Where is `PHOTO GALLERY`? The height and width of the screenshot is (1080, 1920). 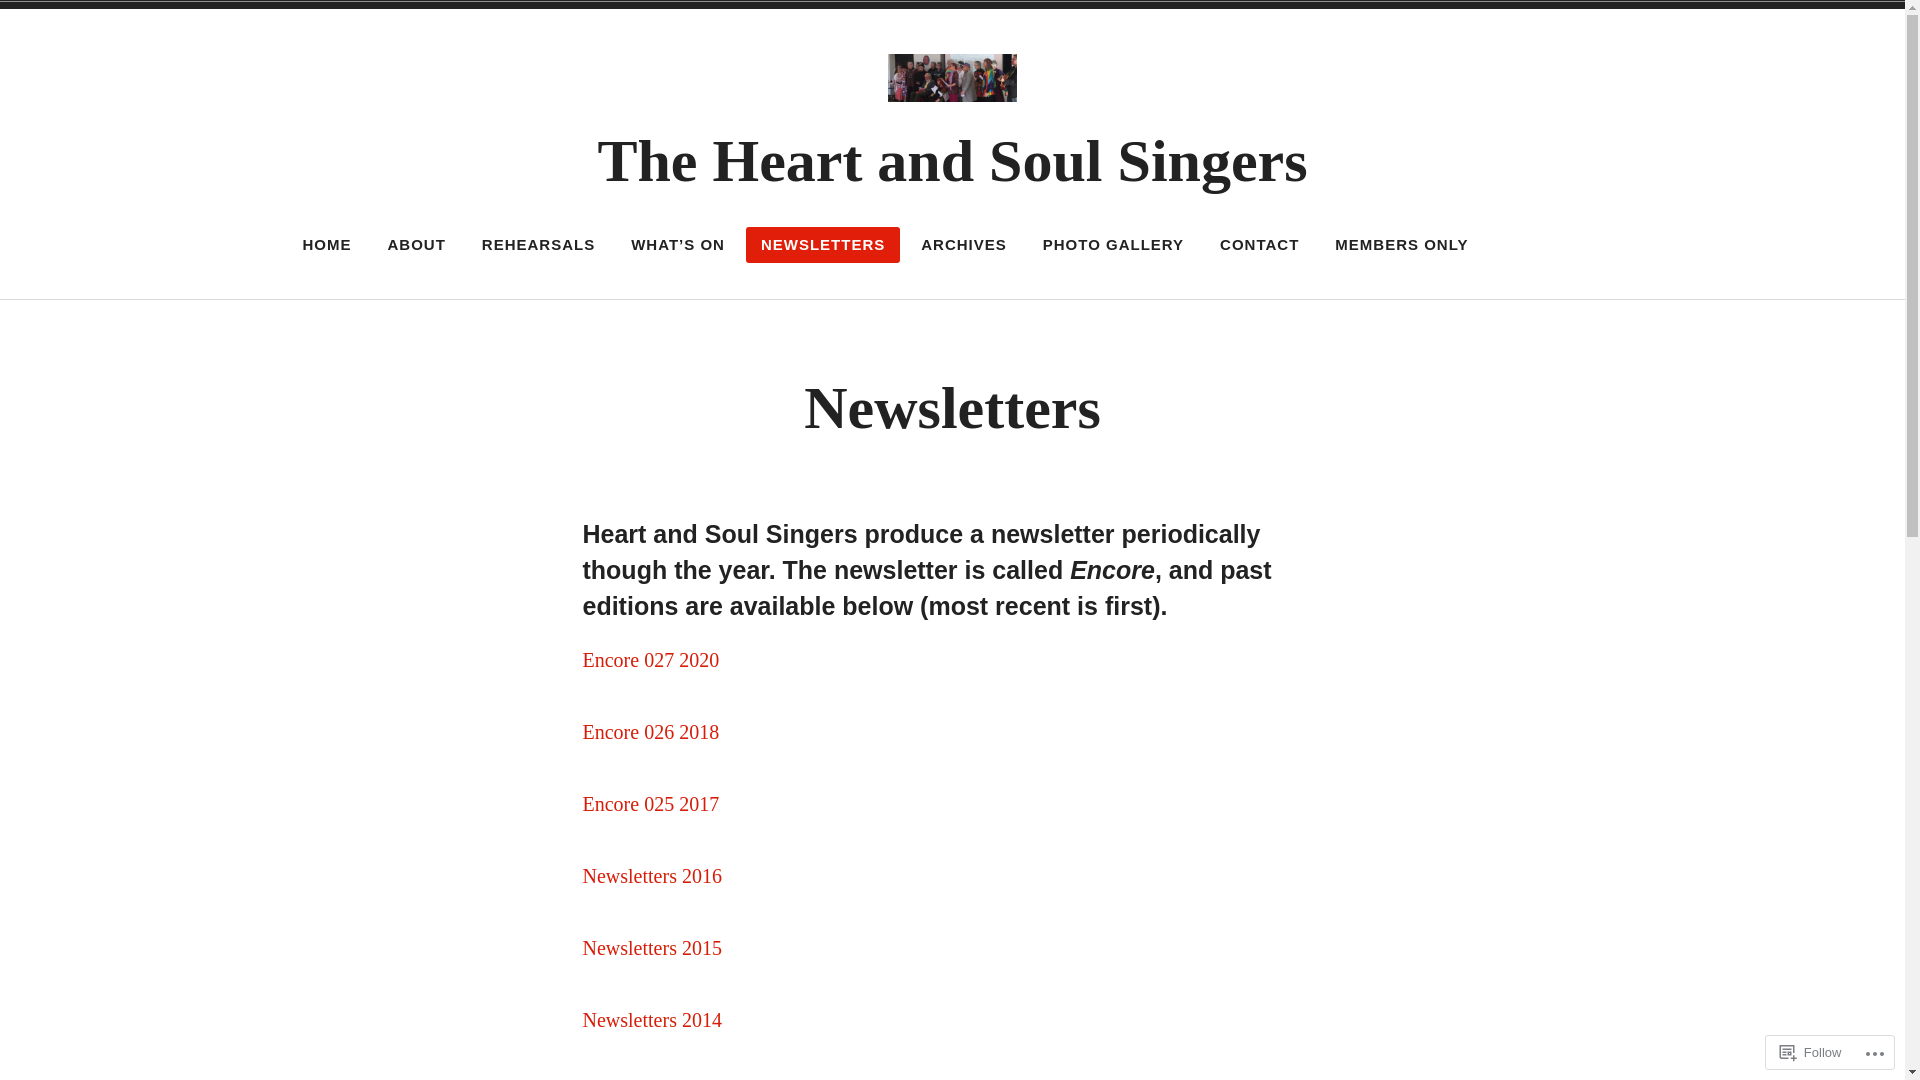 PHOTO GALLERY is located at coordinates (1114, 245).